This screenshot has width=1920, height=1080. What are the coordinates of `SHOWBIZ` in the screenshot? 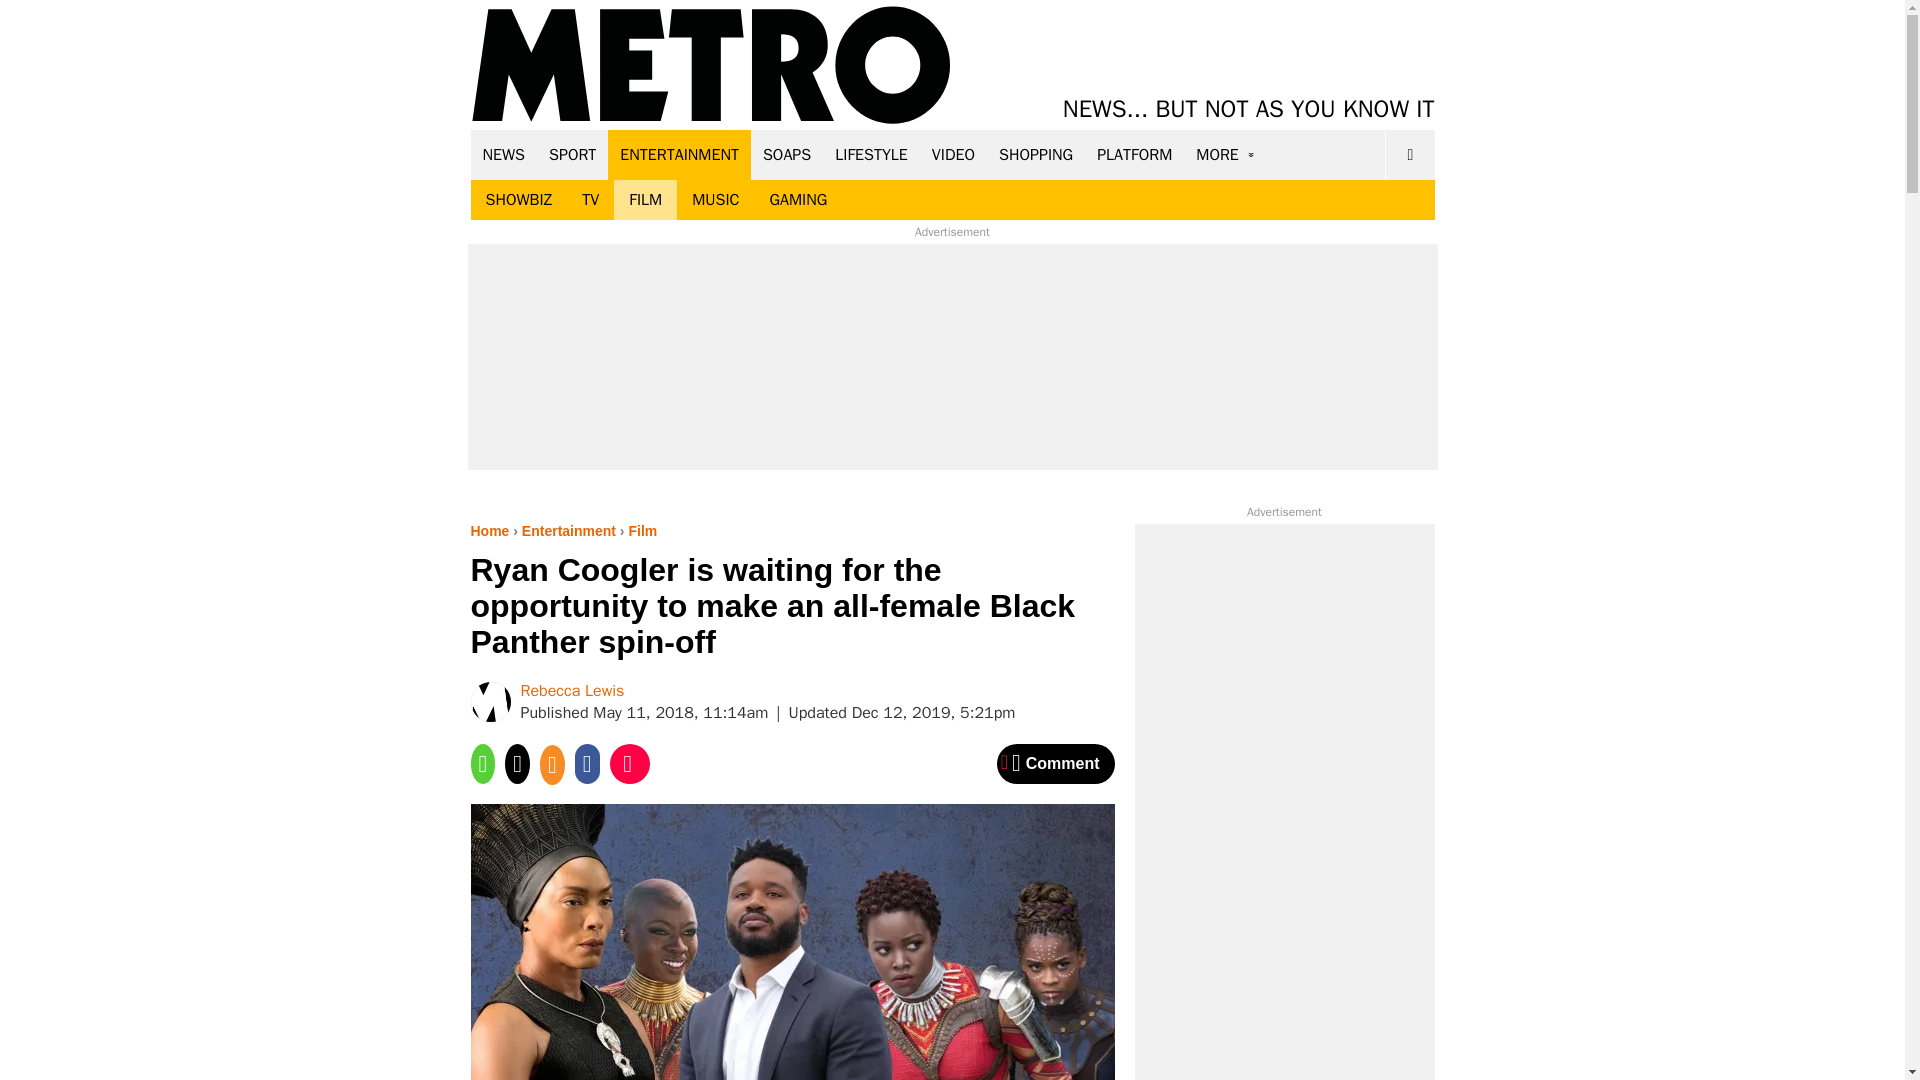 It's located at (518, 200).